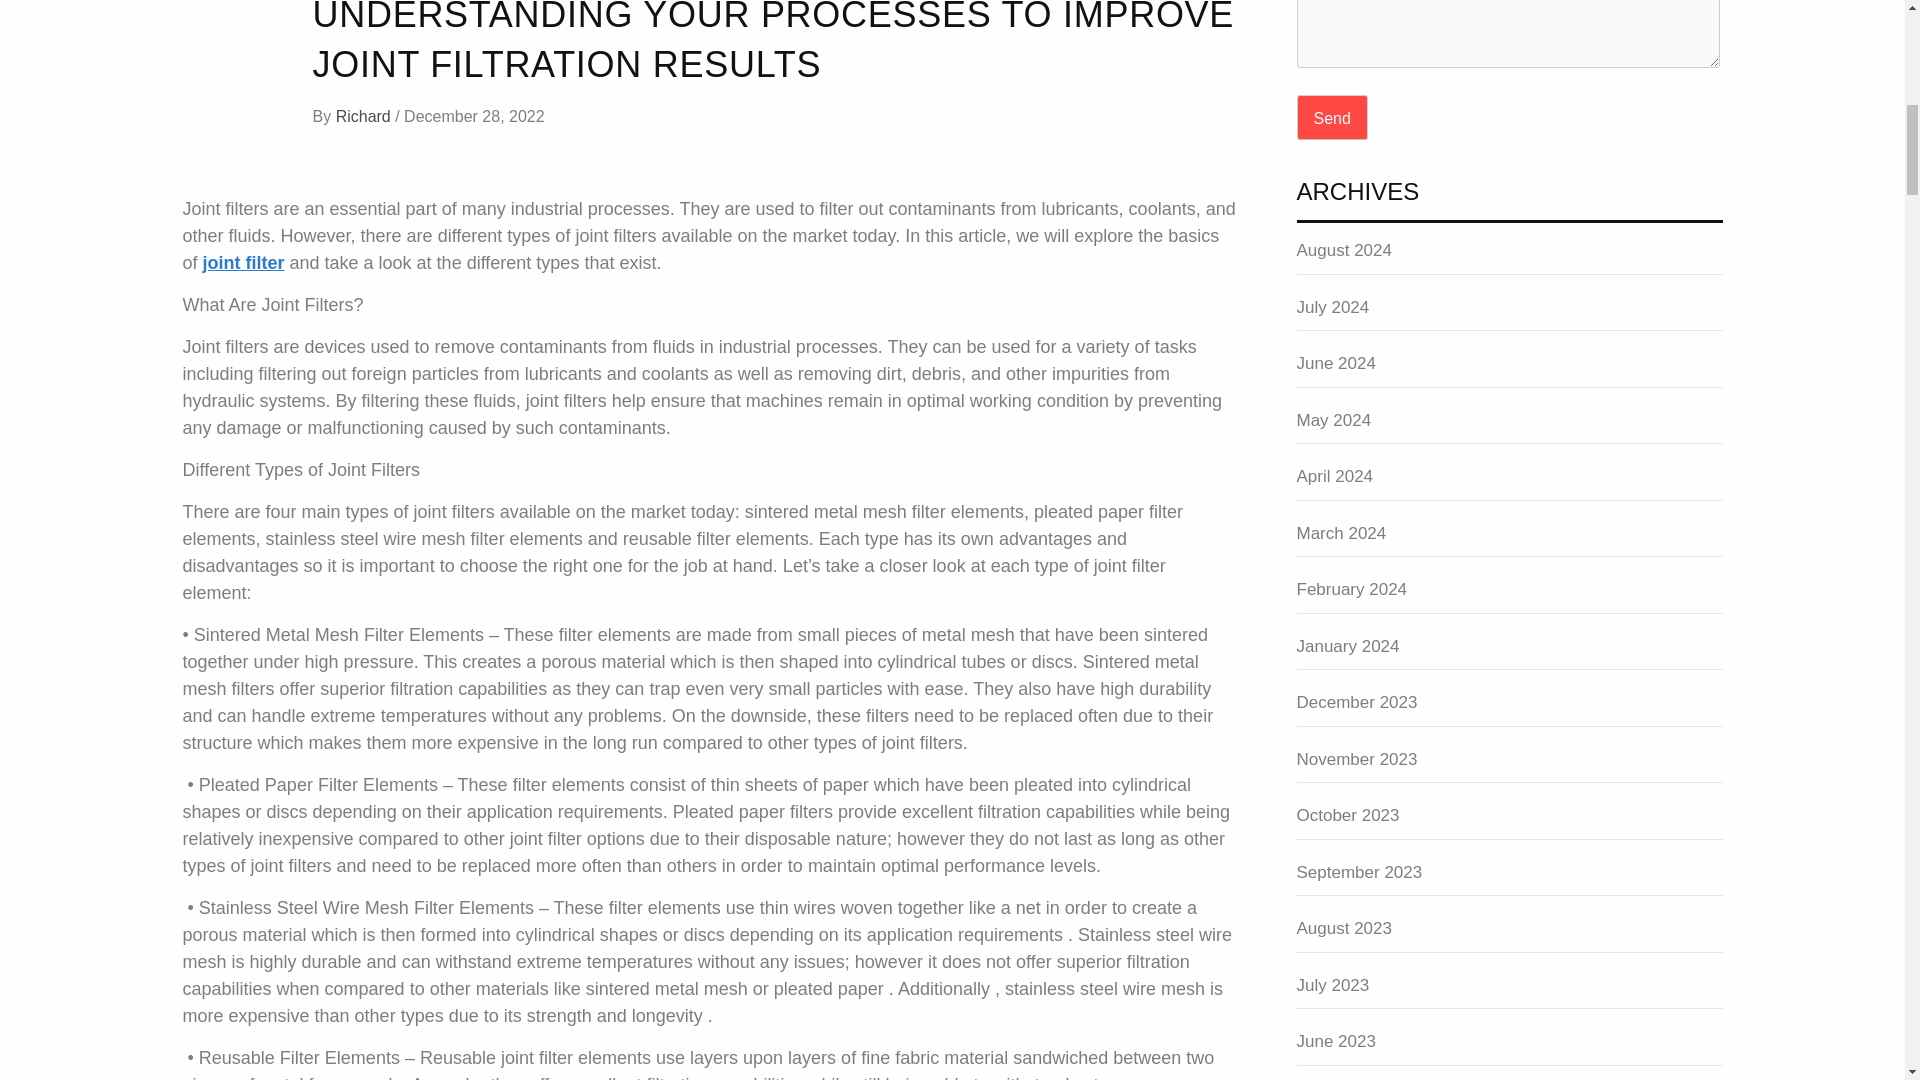 Image resolution: width=1920 pixels, height=1080 pixels. I want to click on April 2024, so click(1509, 482).